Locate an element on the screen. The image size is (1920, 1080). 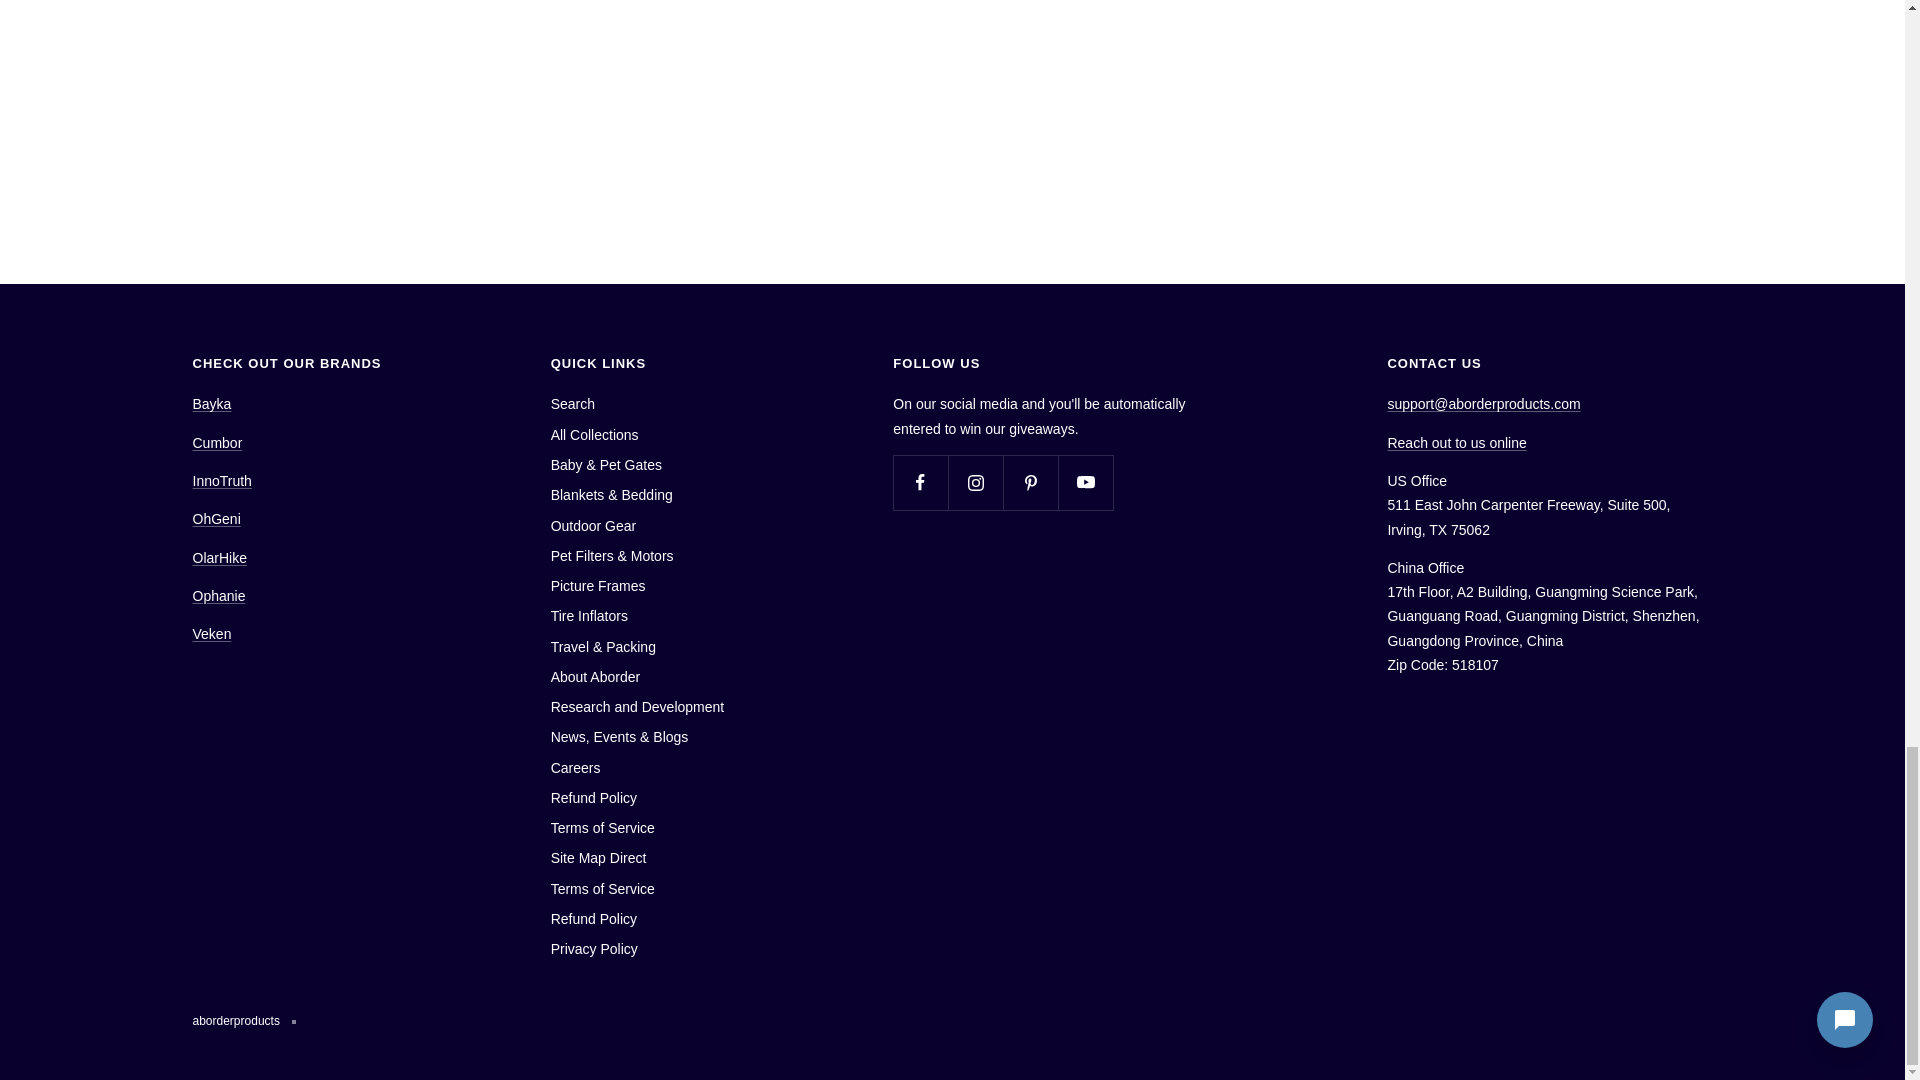
Cumbor Aborder Products is located at coordinates (216, 443).